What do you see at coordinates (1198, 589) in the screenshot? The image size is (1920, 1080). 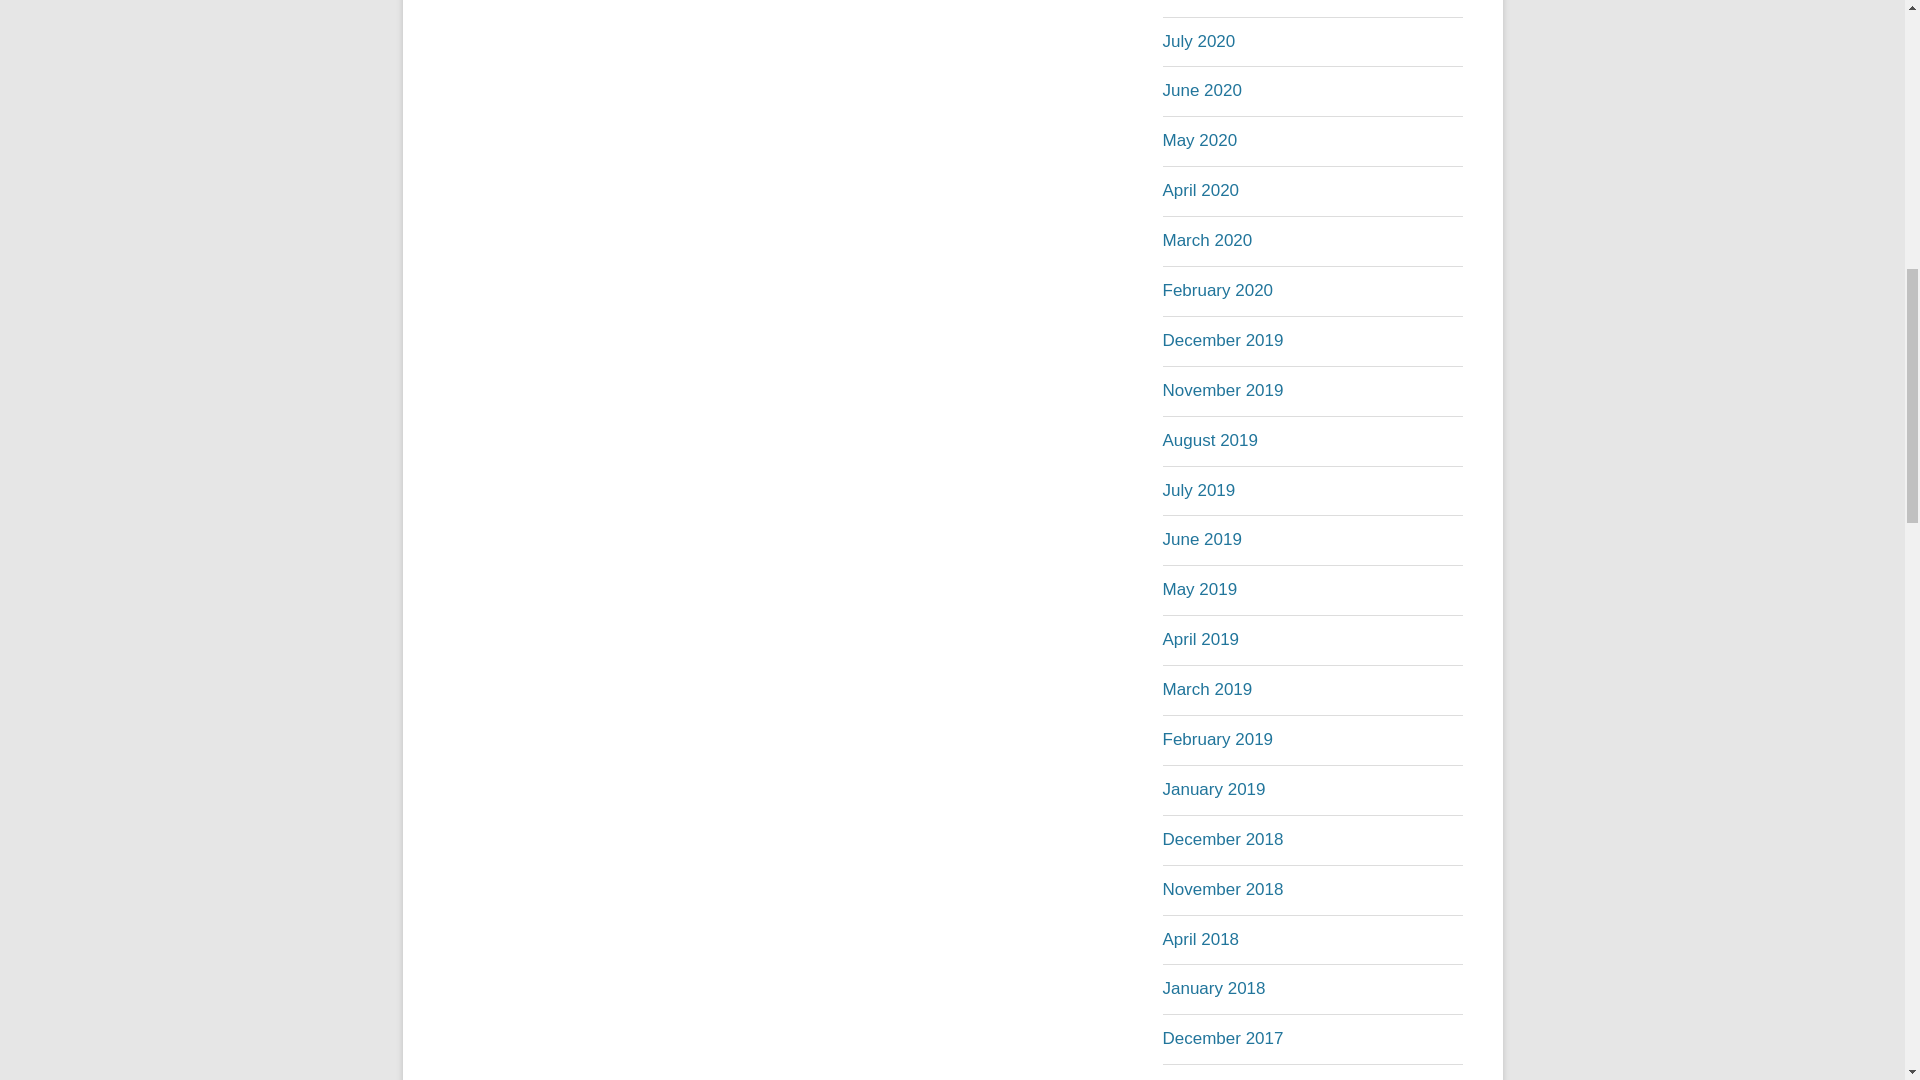 I see `May 2019` at bounding box center [1198, 589].